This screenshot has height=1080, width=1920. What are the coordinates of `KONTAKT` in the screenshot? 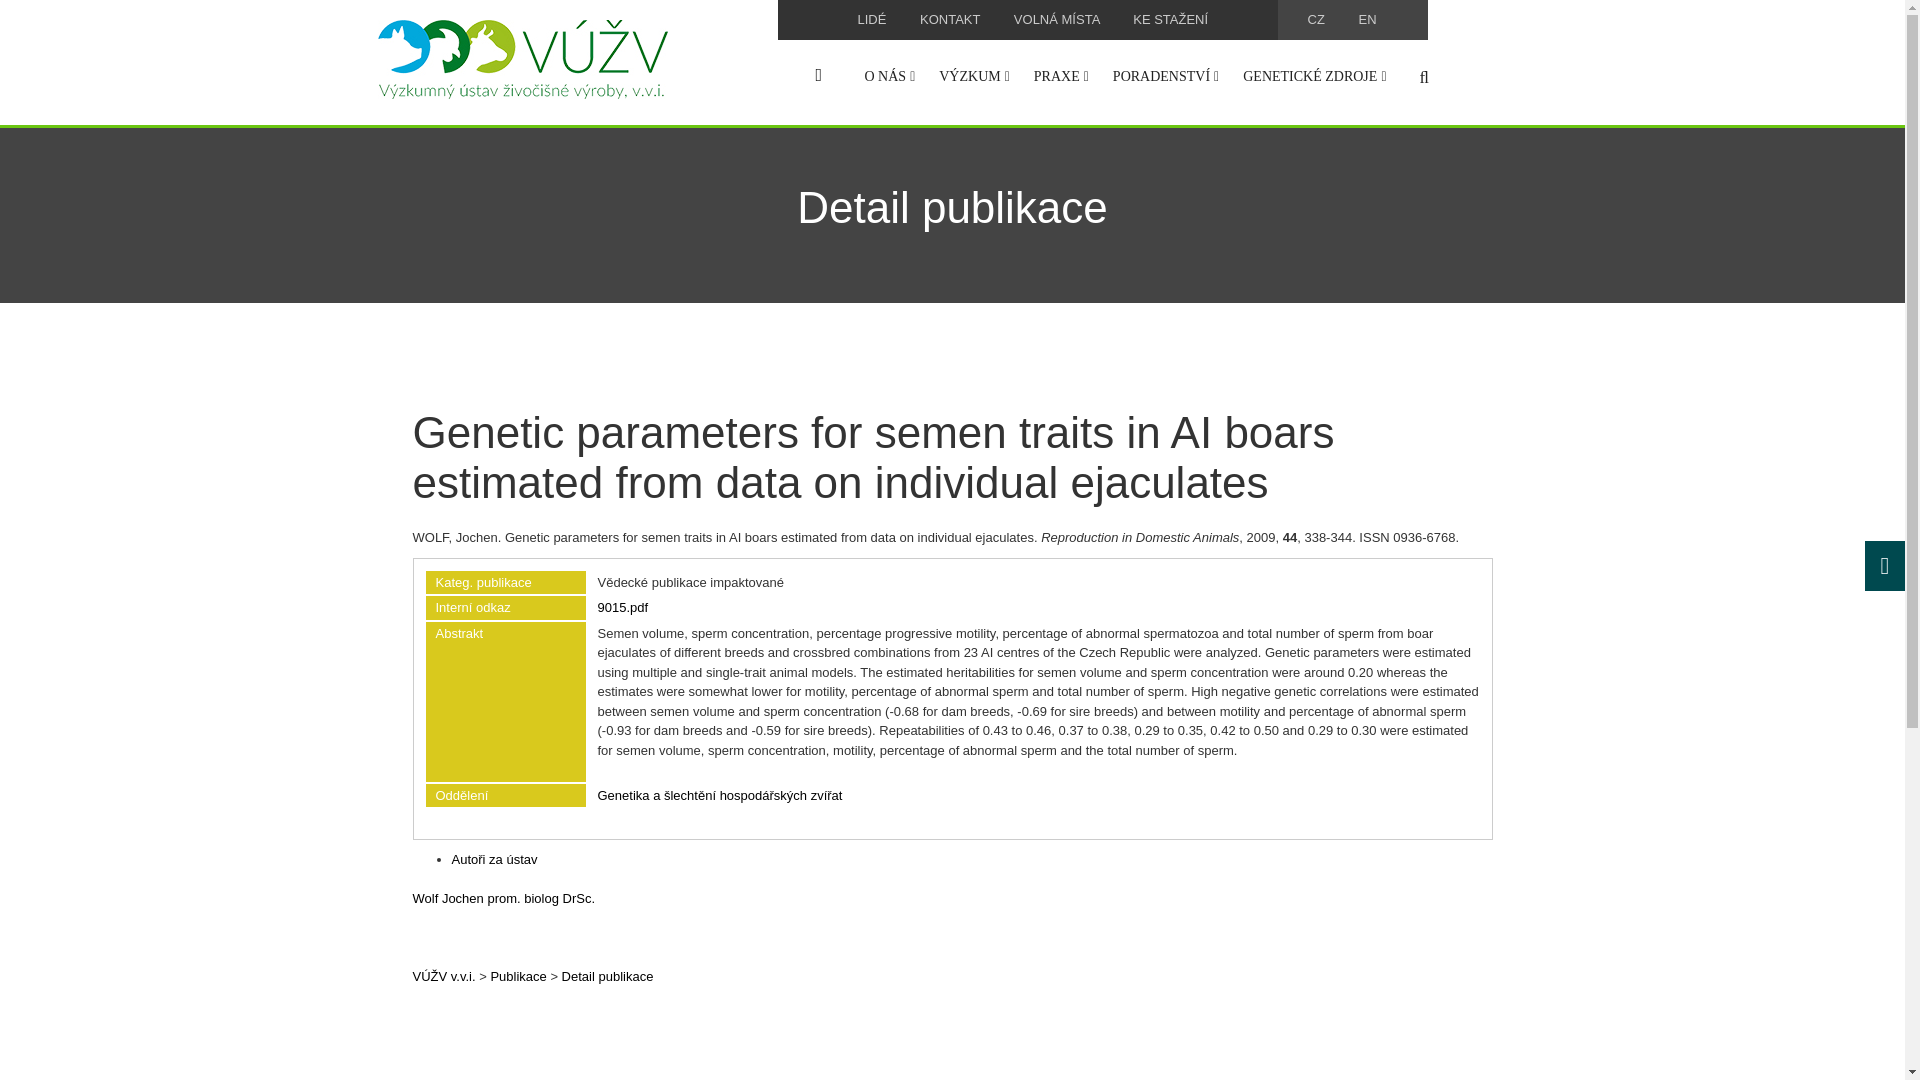 It's located at (949, 19).